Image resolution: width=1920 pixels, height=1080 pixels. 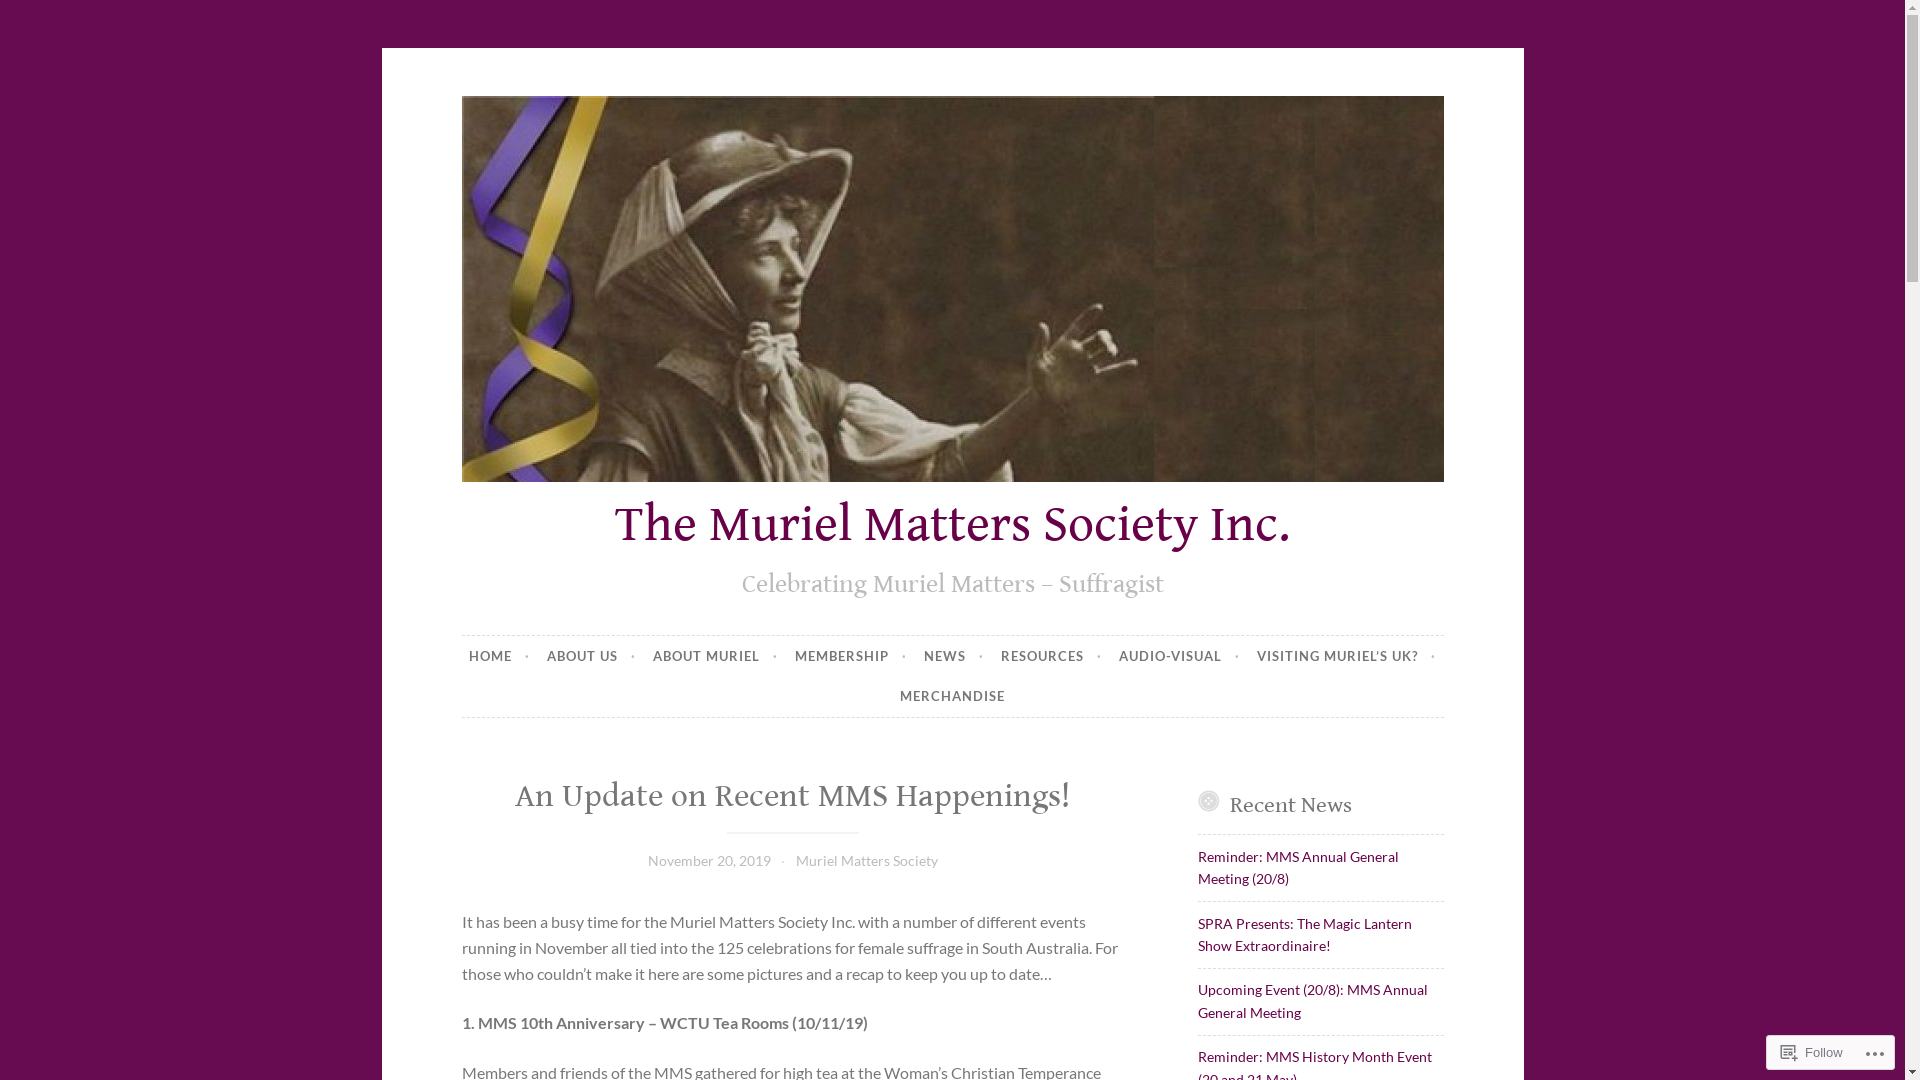 What do you see at coordinates (952, 525) in the screenshot?
I see `The Muriel Matters Society Inc.` at bounding box center [952, 525].